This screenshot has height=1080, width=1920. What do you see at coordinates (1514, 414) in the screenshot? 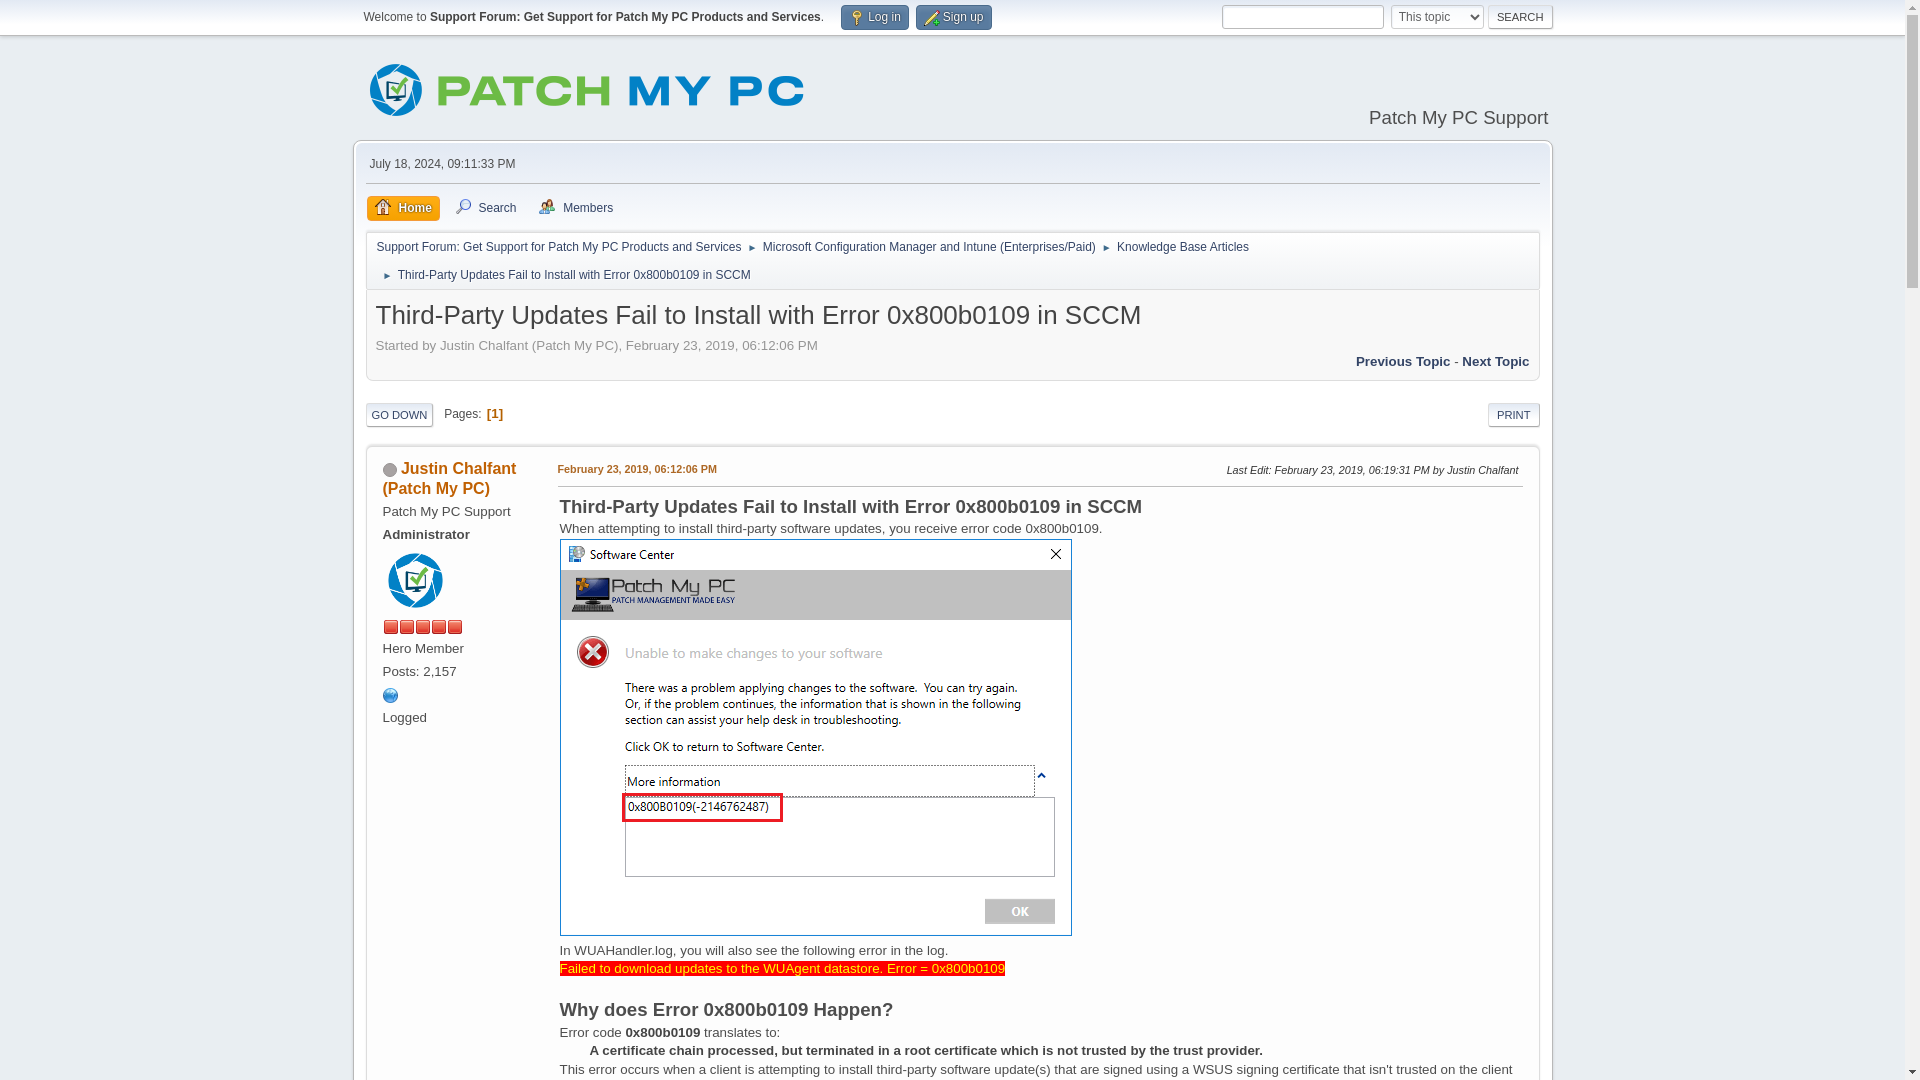
I see `PRINT` at bounding box center [1514, 414].